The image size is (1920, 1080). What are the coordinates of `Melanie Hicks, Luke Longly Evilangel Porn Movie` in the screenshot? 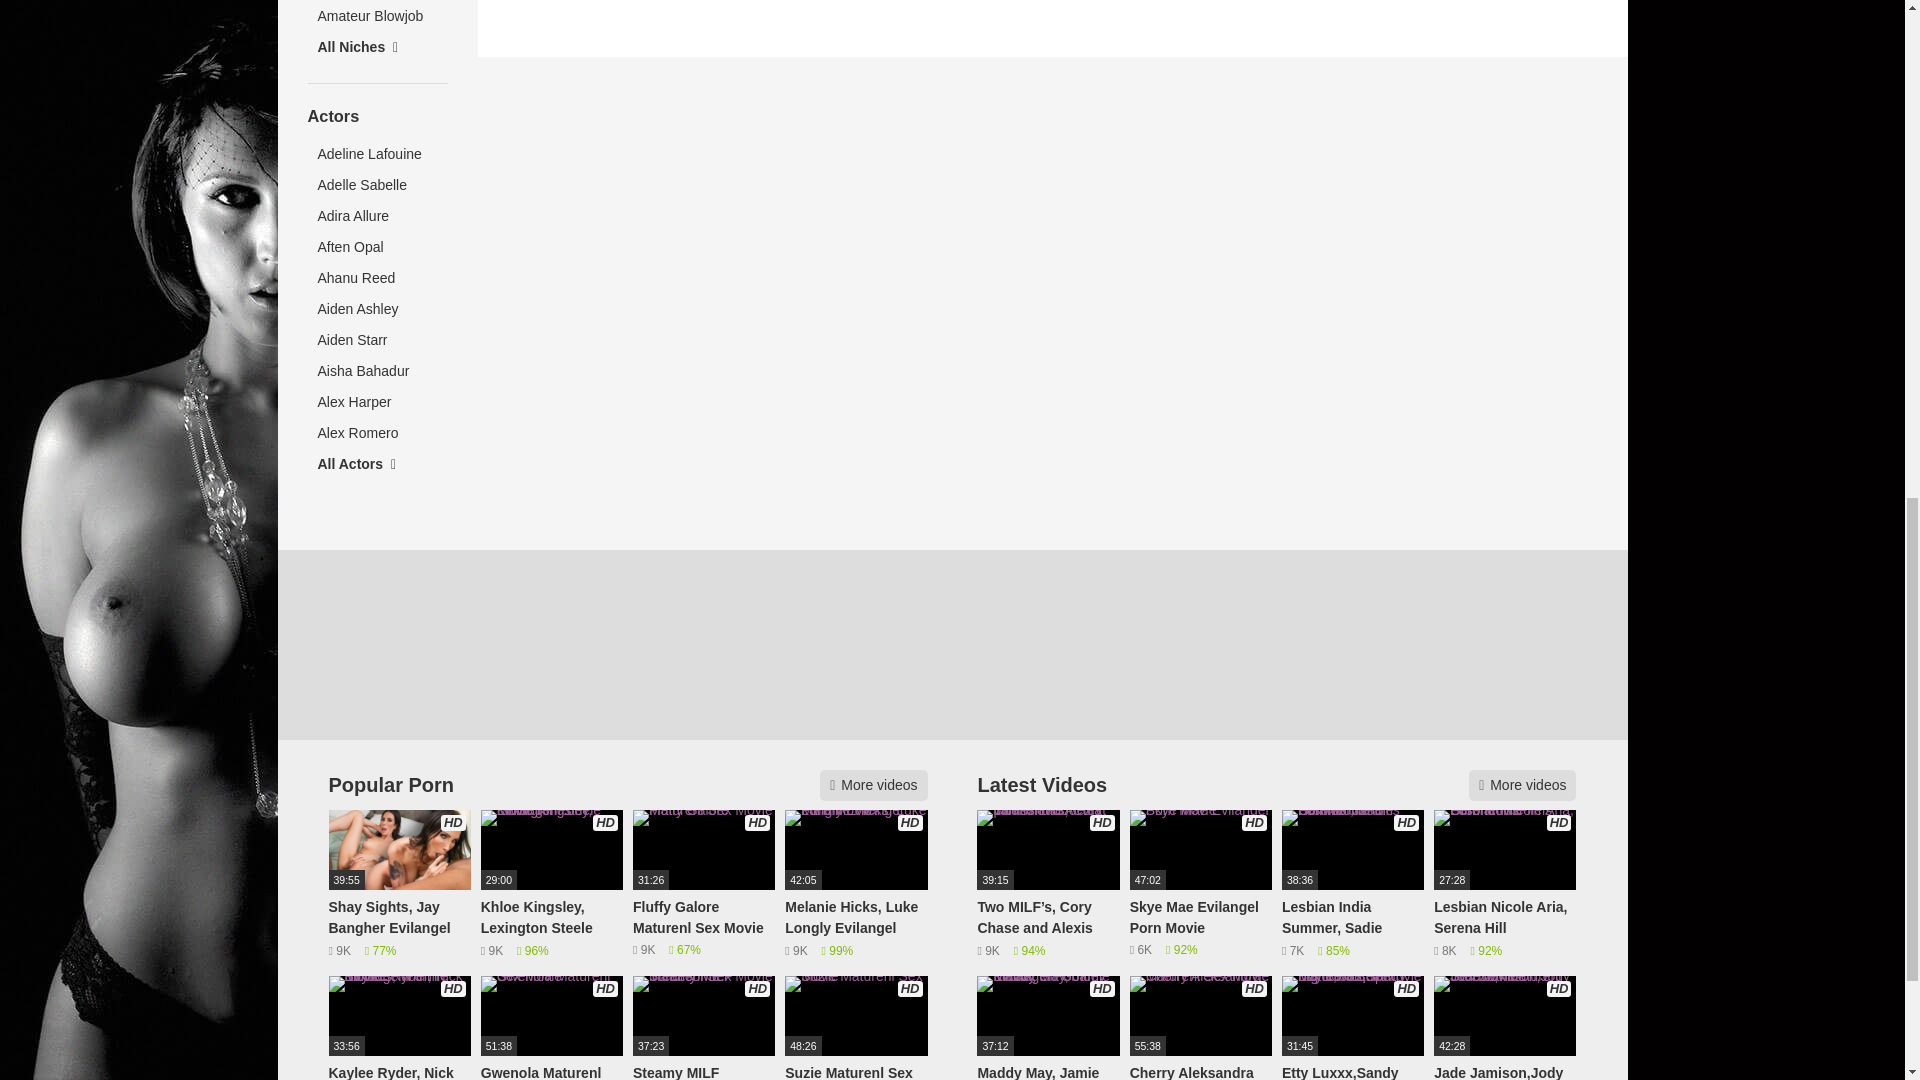 It's located at (856, 885).